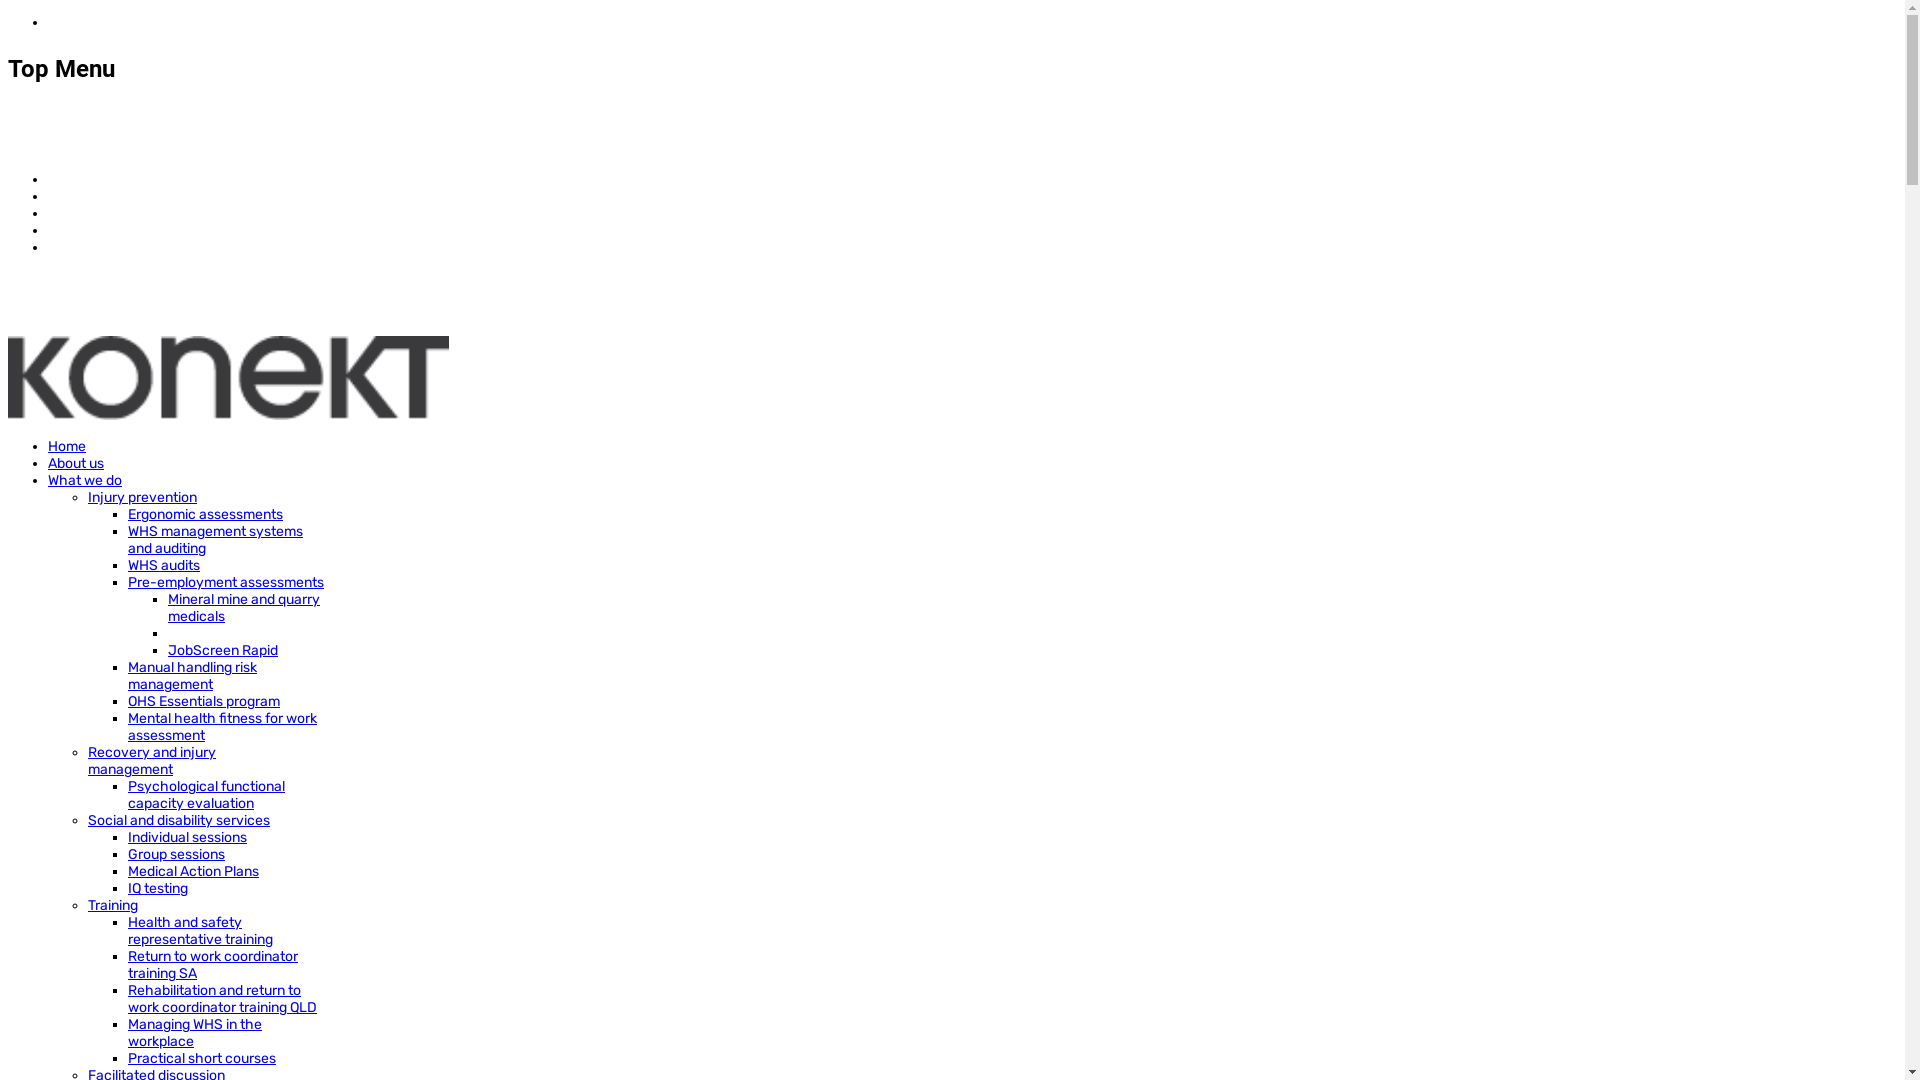 The image size is (1920, 1080). Describe the element at coordinates (194, 872) in the screenshot. I see `Medical Action Plans` at that location.